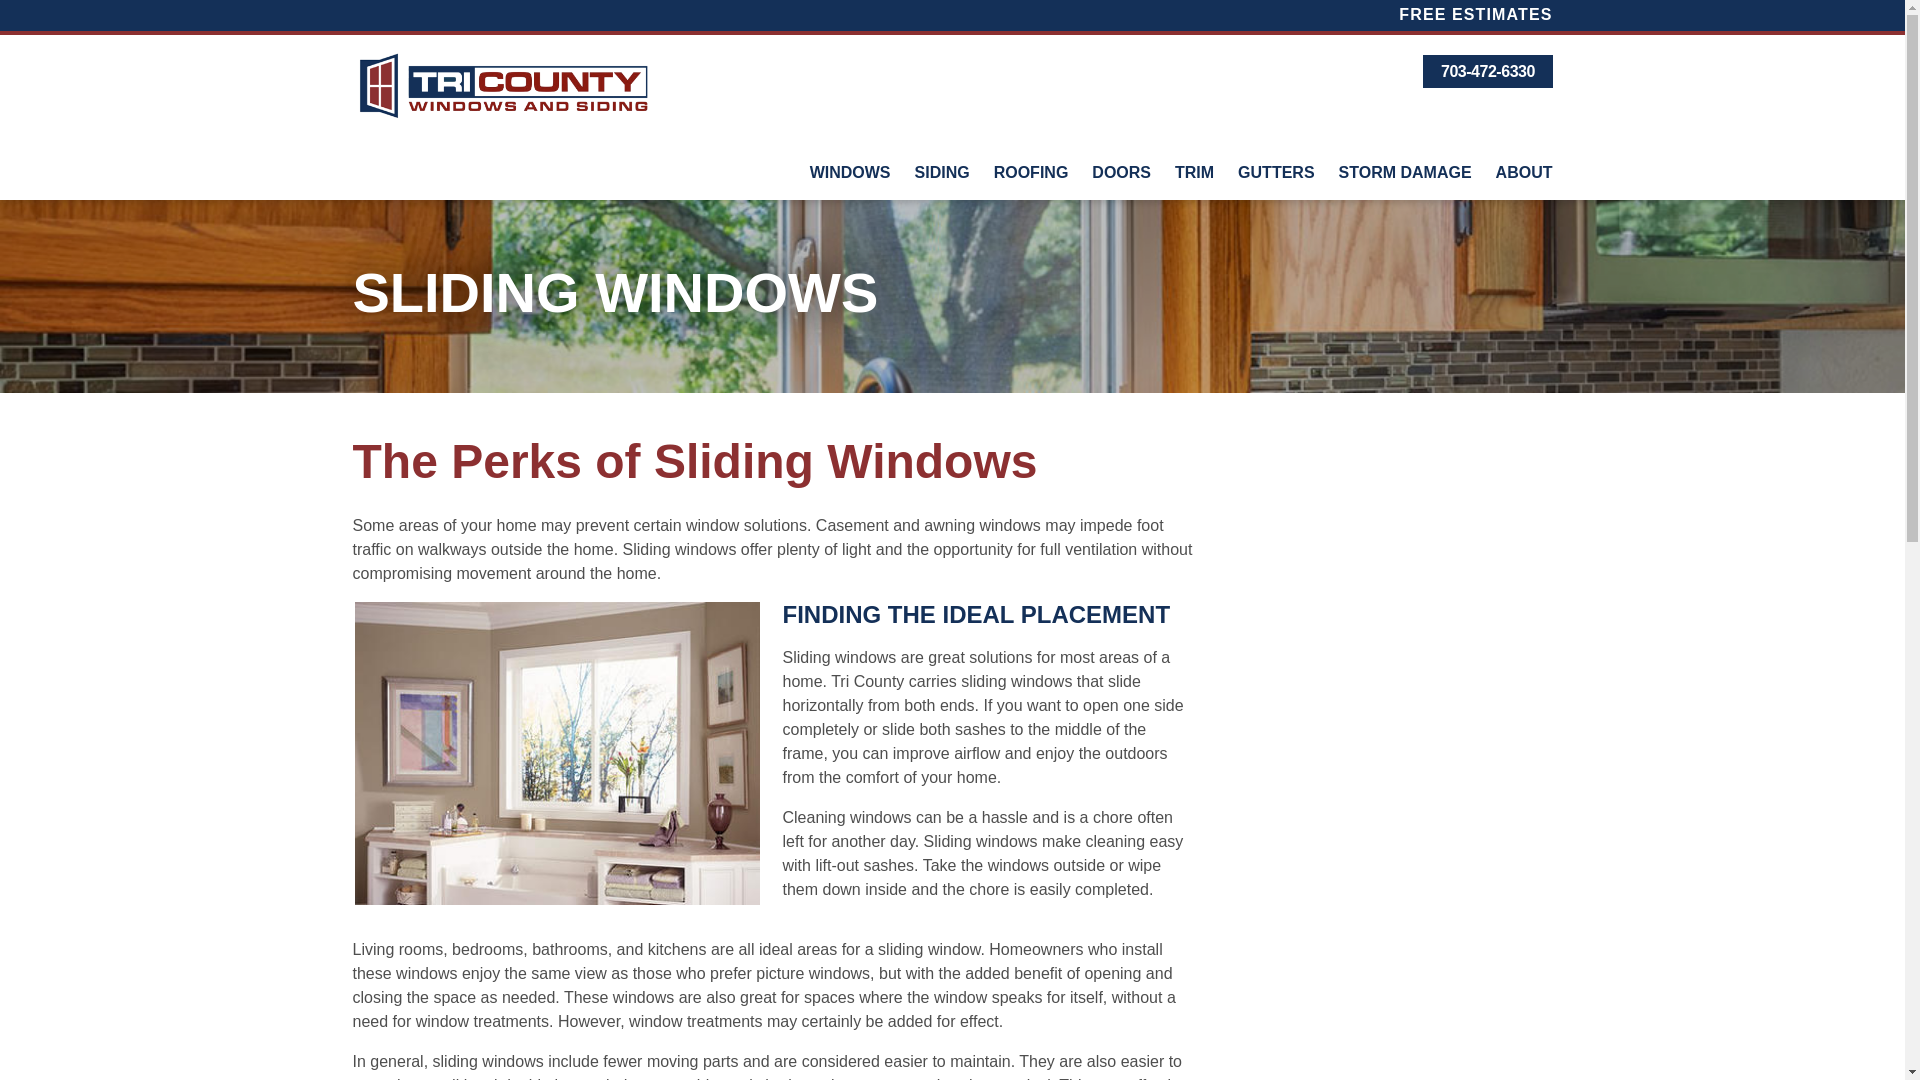  Describe the element at coordinates (1121, 172) in the screenshot. I see `DOORS` at that location.